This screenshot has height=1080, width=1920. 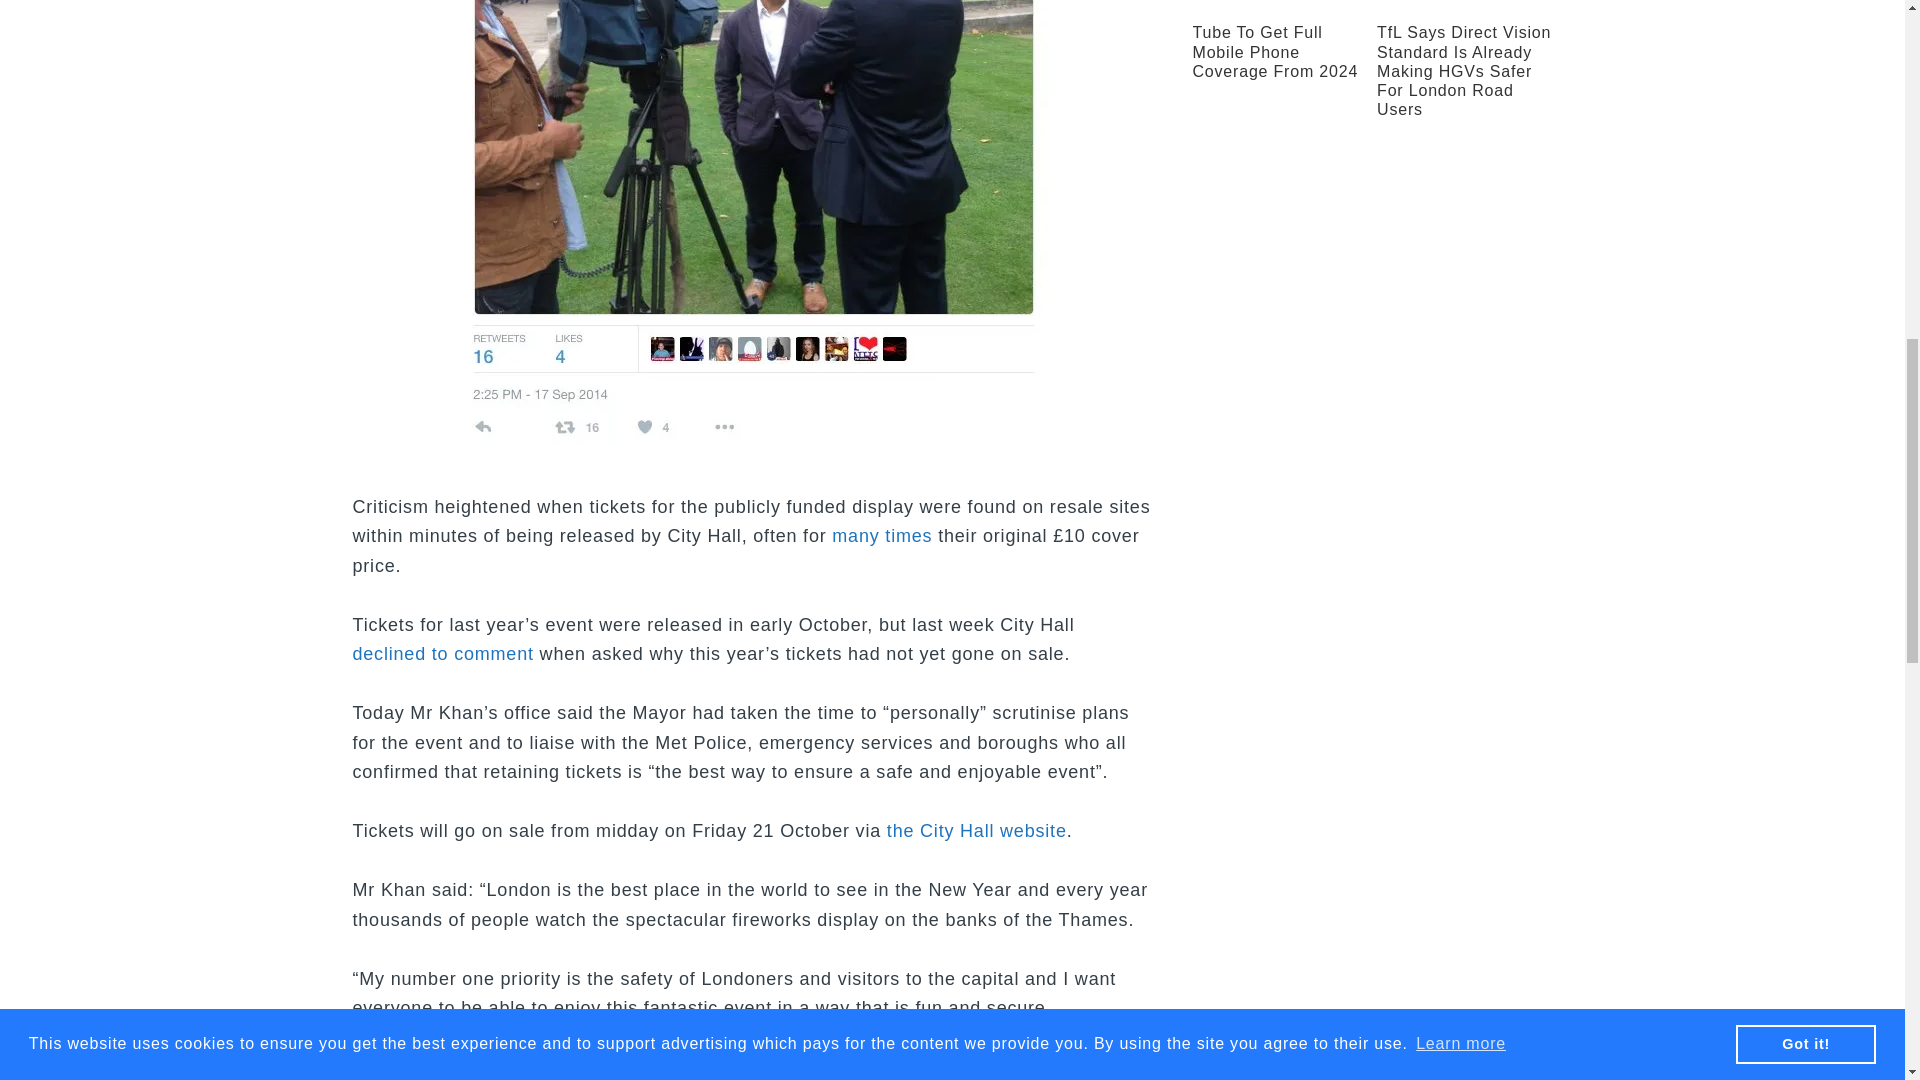 What do you see at coordinates (442, 654) in the screenshot?
I see `declined to comment` at bounding box center [442, 654].